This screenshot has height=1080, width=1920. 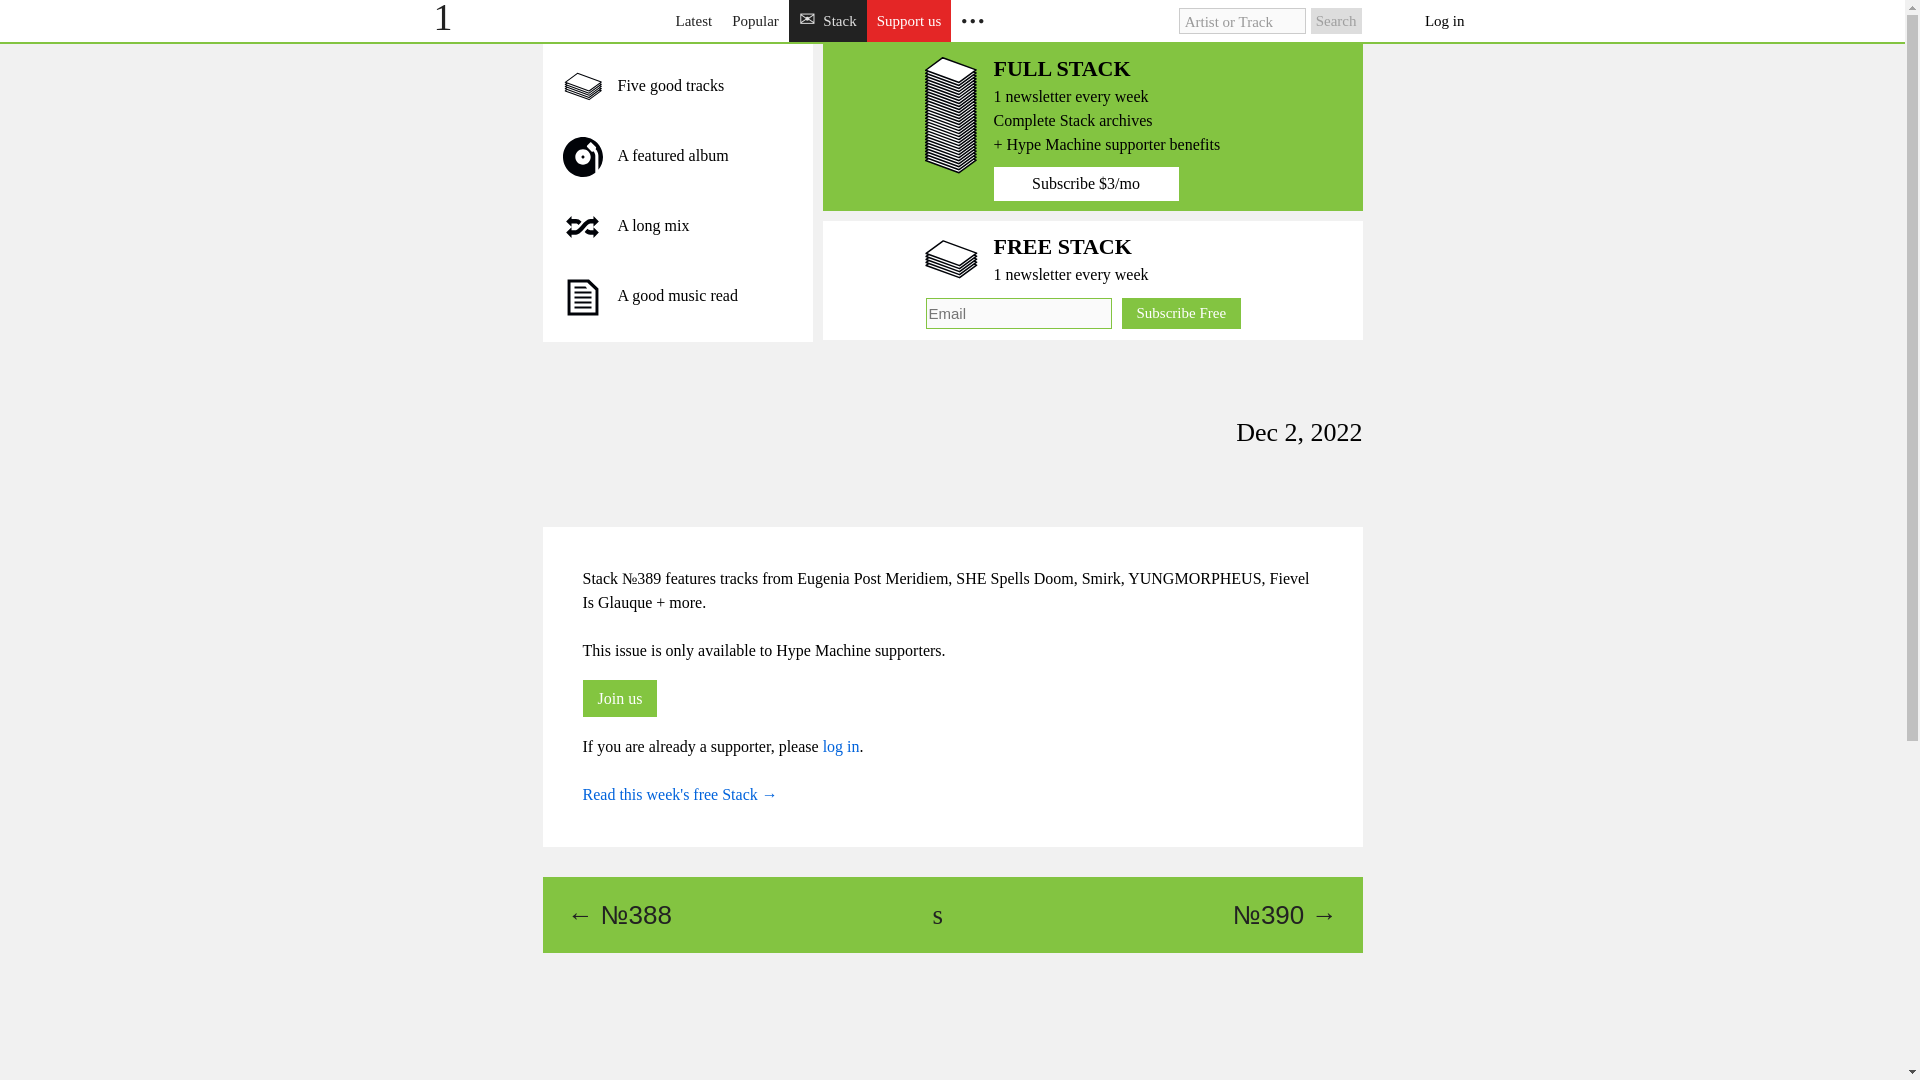 I want to click on Popular tracks, so click(x=755, y=21).